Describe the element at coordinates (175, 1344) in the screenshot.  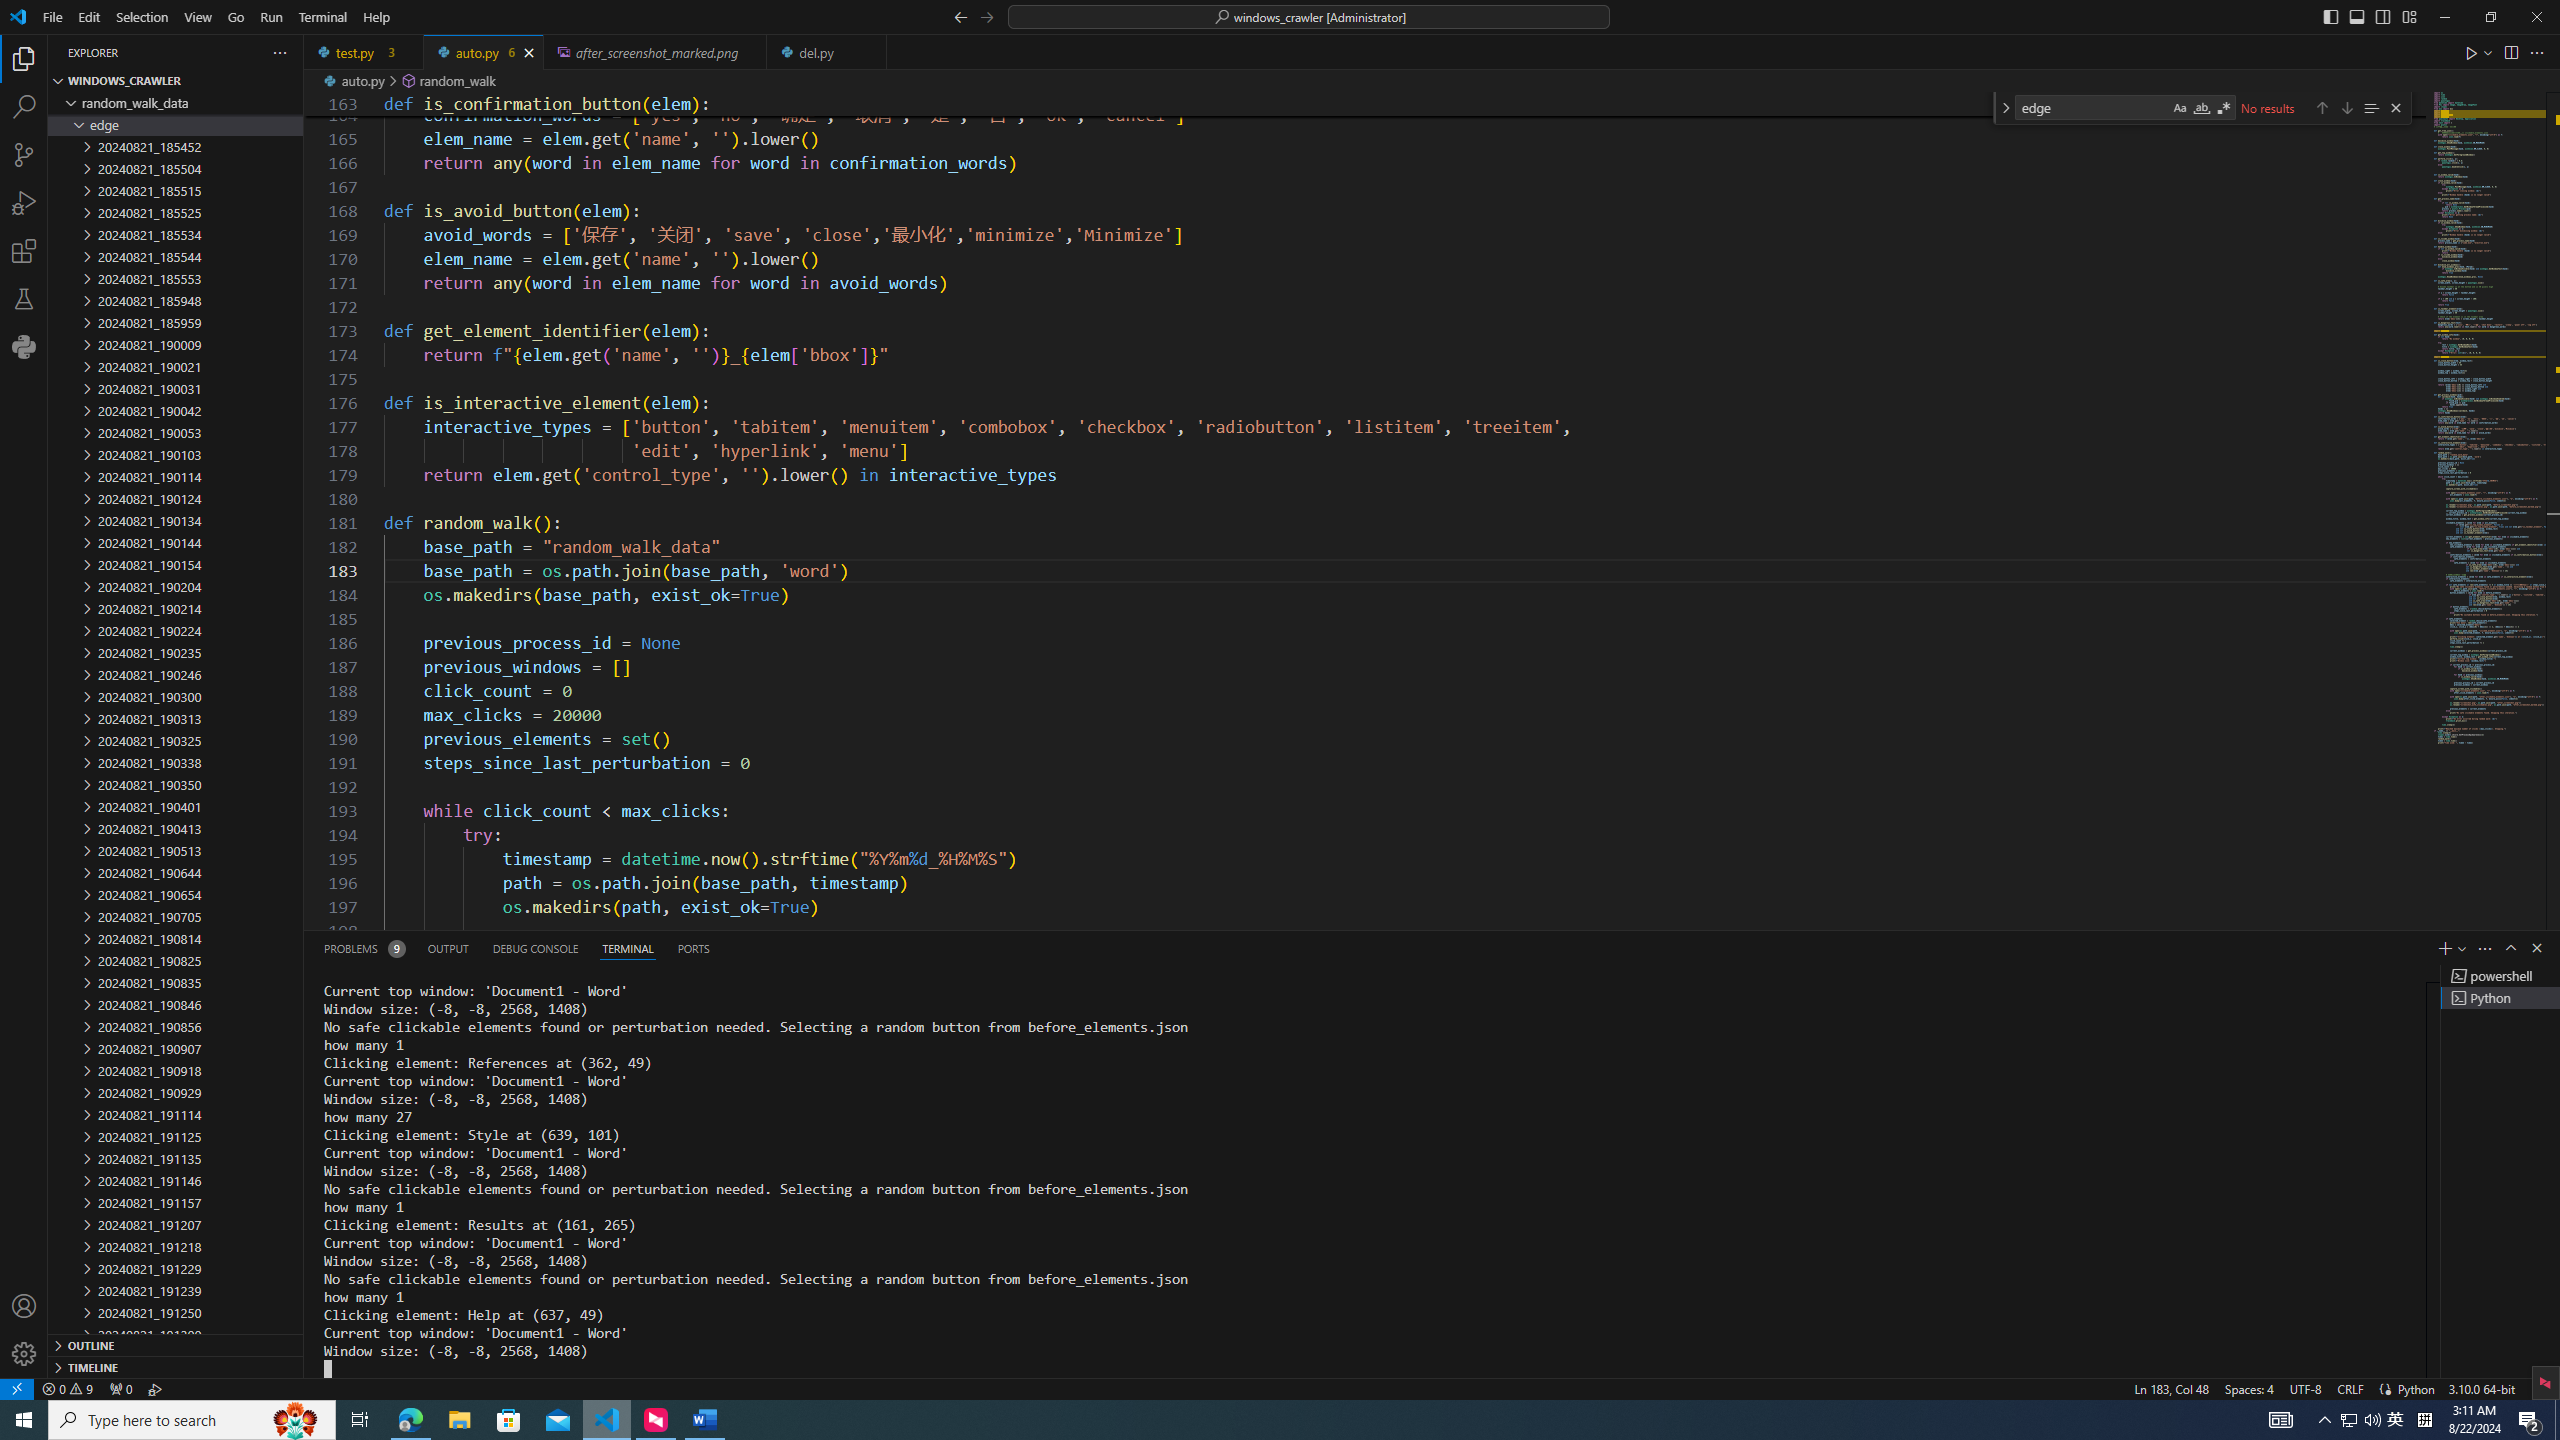
I see `Outline Section` at that location.